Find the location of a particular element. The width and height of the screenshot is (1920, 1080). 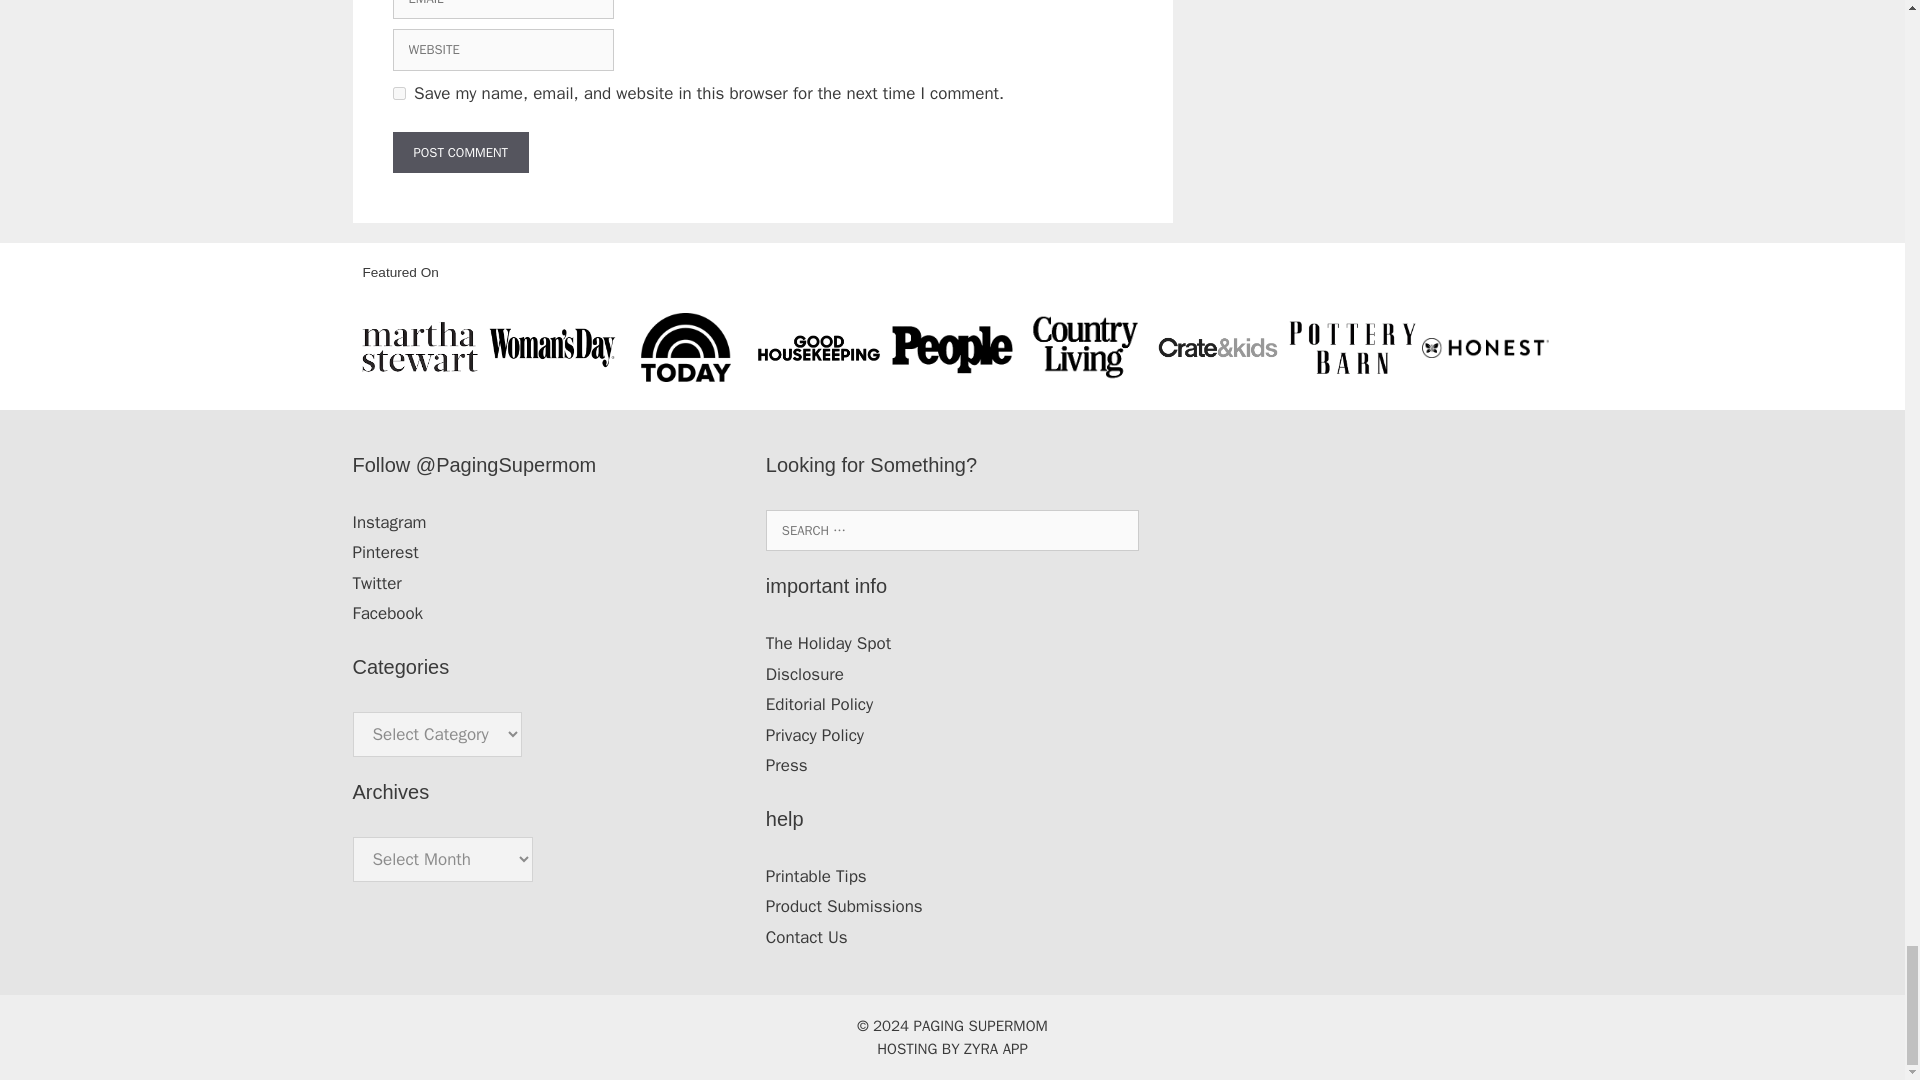

Post Comment is located at coordinates (460, 152).